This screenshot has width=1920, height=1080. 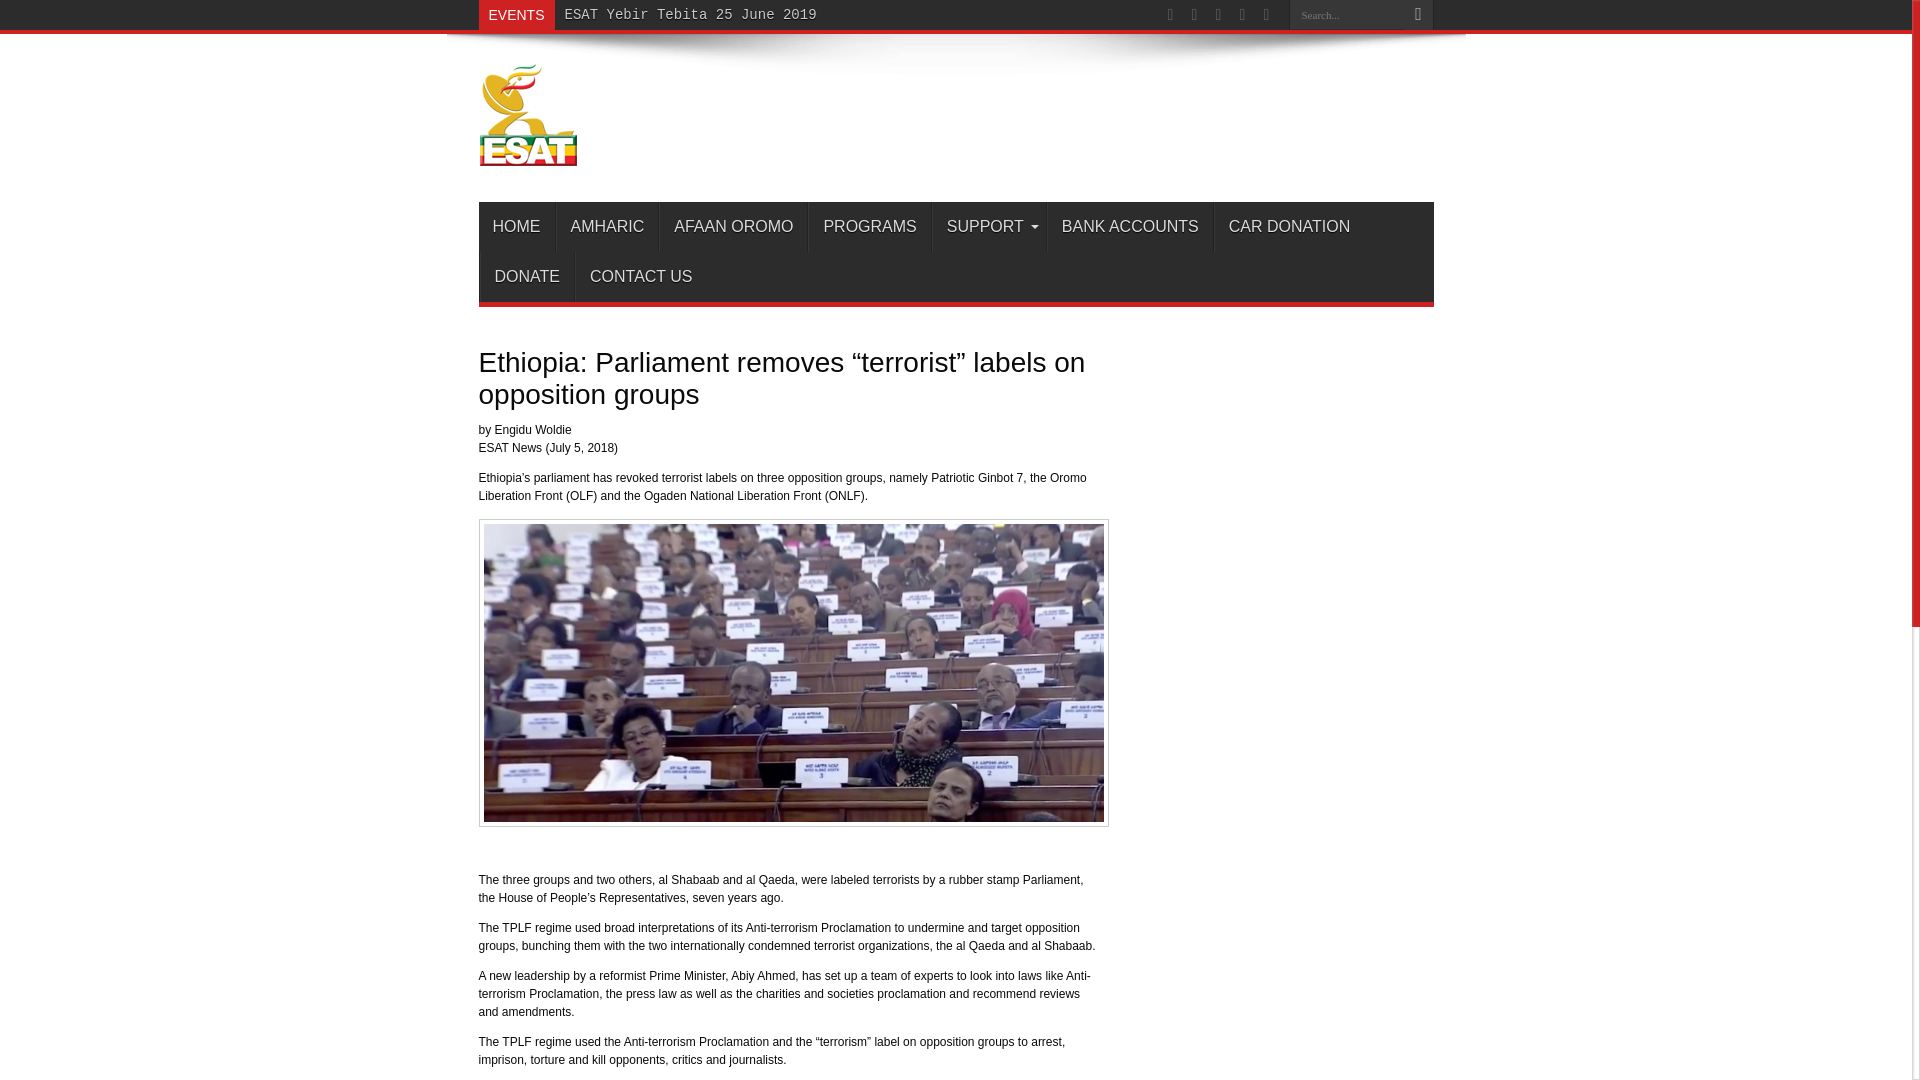 What do you see at coordinates (1288, 226) in the screenshot?
I see `CAR DONATION` at bounding box center [1288, 226].